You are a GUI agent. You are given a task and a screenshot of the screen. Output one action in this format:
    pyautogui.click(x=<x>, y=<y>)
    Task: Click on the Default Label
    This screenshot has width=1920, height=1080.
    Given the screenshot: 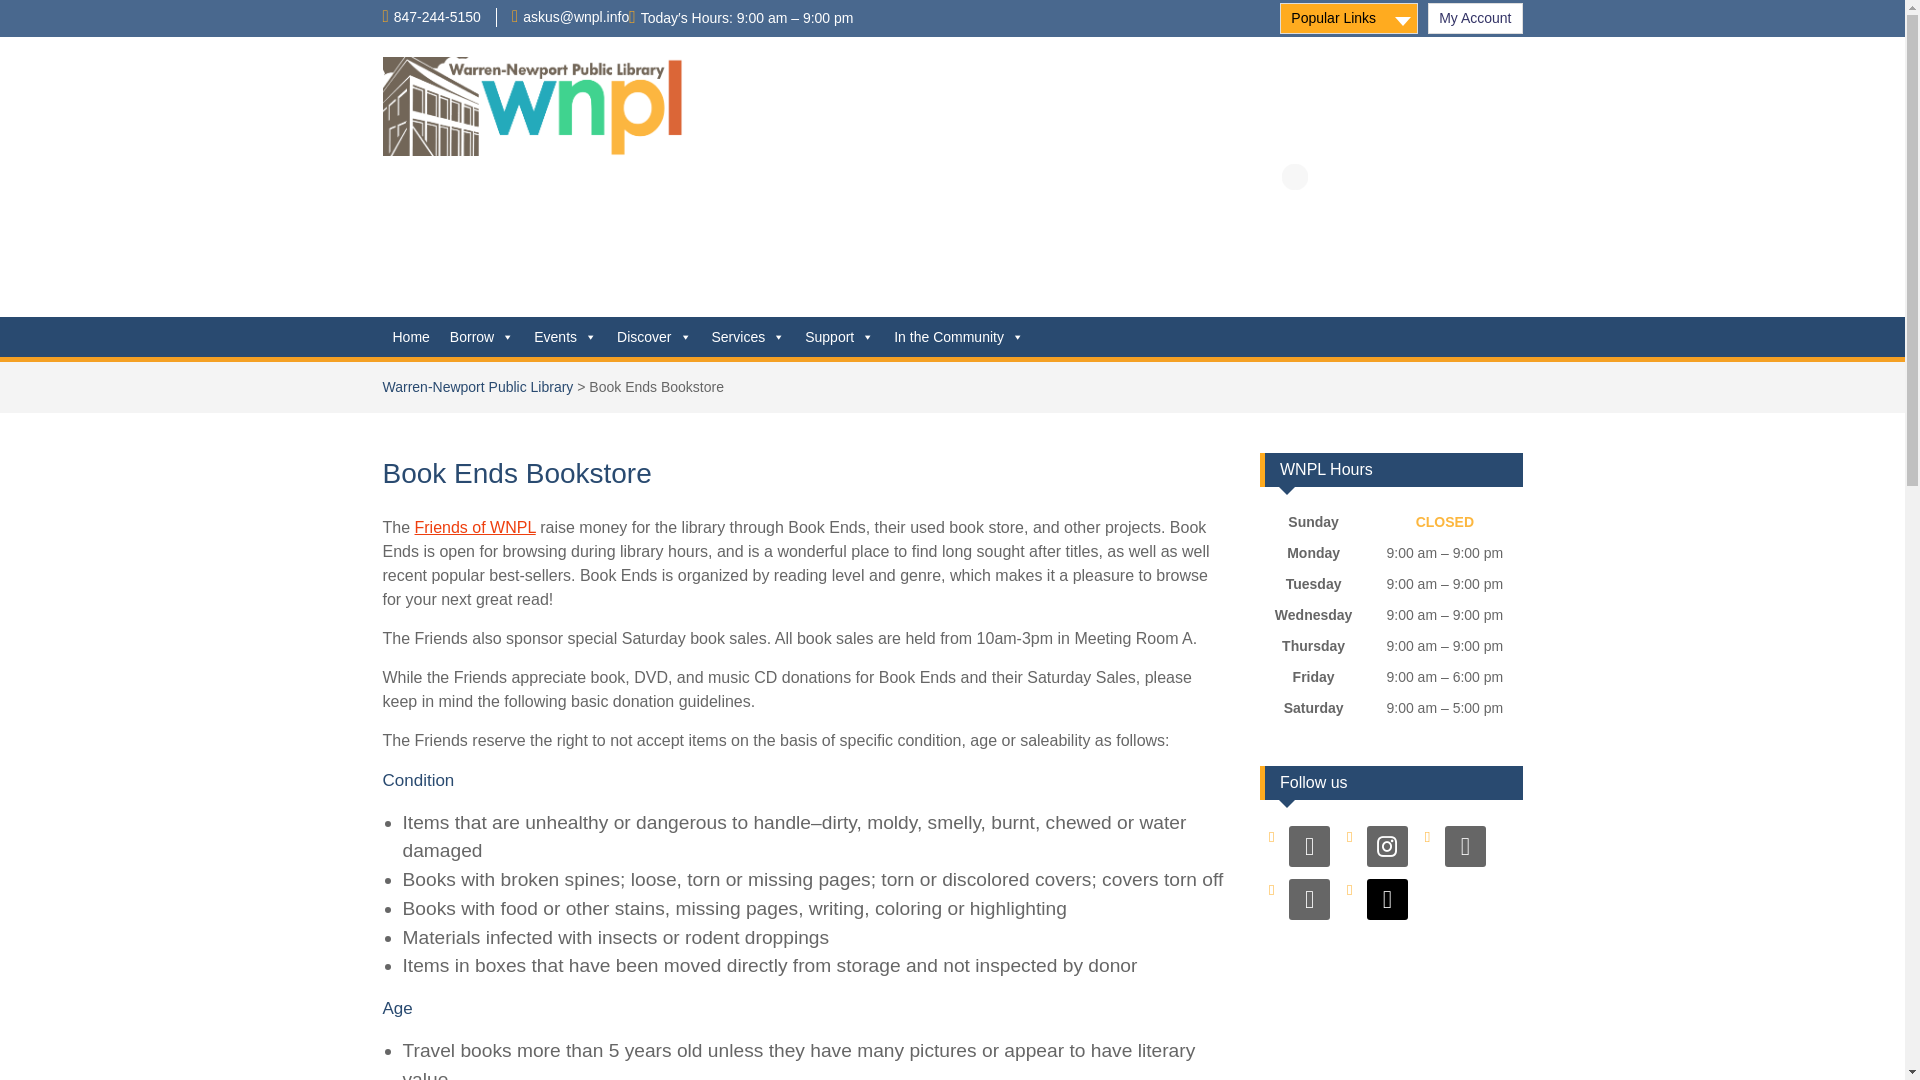 What is the action you would take?
    pyautogui.click(x=1466, y=845)
    